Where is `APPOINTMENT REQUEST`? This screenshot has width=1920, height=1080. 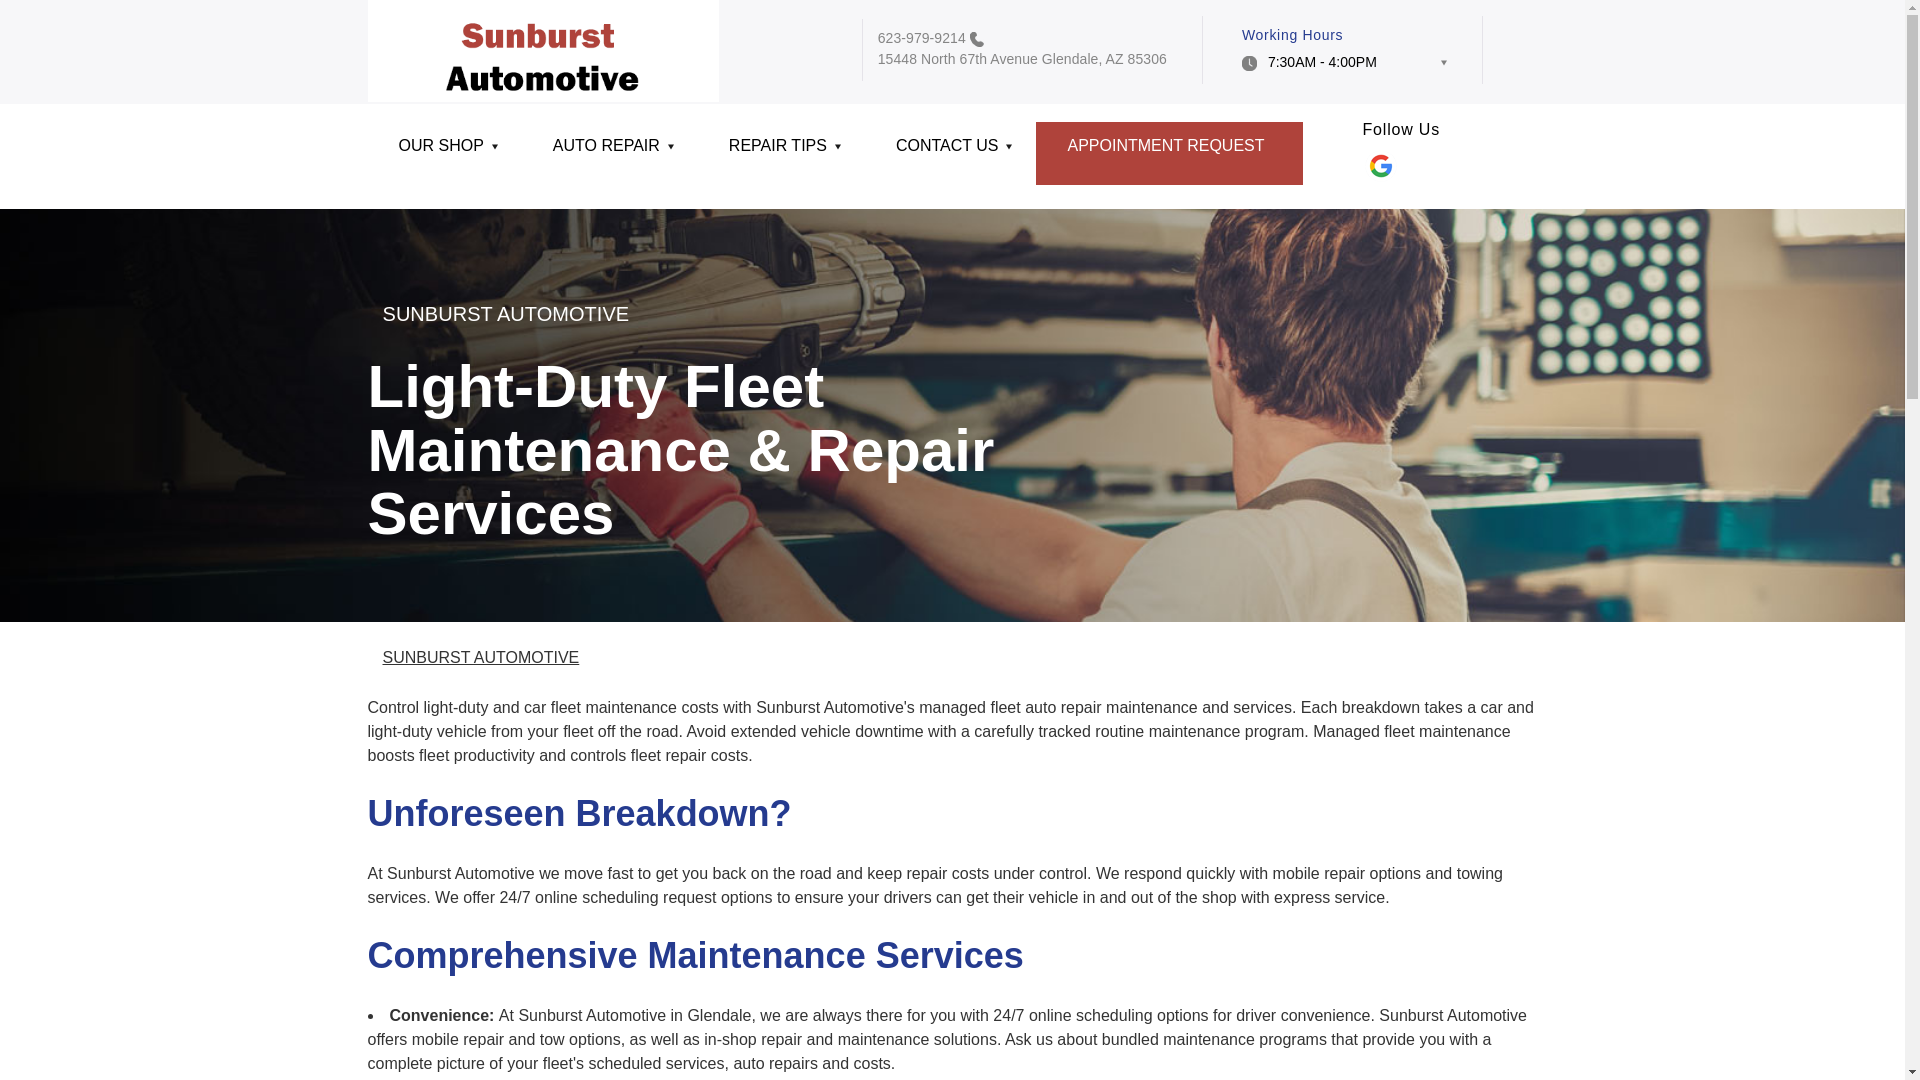 APPOINTMENT REQUEST is located at coordinates (1168, 153).